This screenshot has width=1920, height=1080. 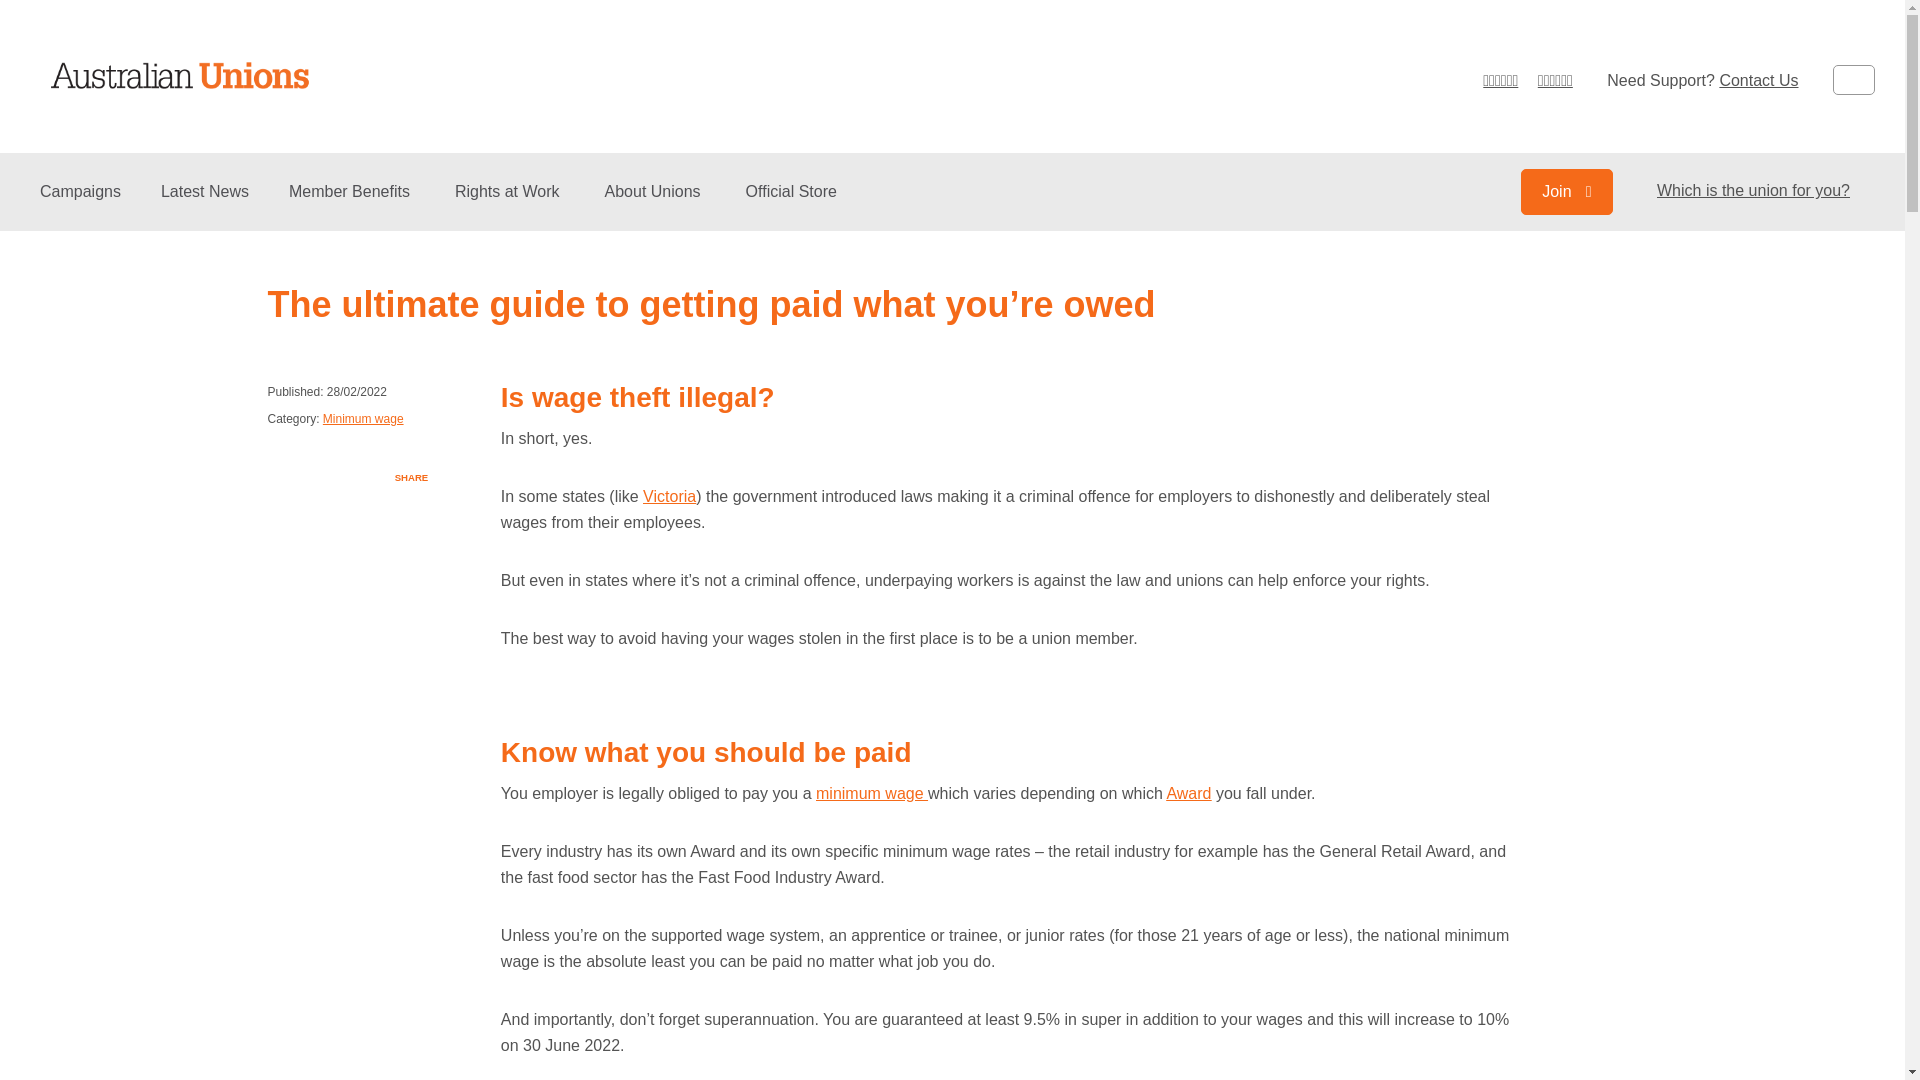 What do you see at coordinates (1758, 80) in the screenshot?
I see `Contact Us` at bounding box center [1758, 80].